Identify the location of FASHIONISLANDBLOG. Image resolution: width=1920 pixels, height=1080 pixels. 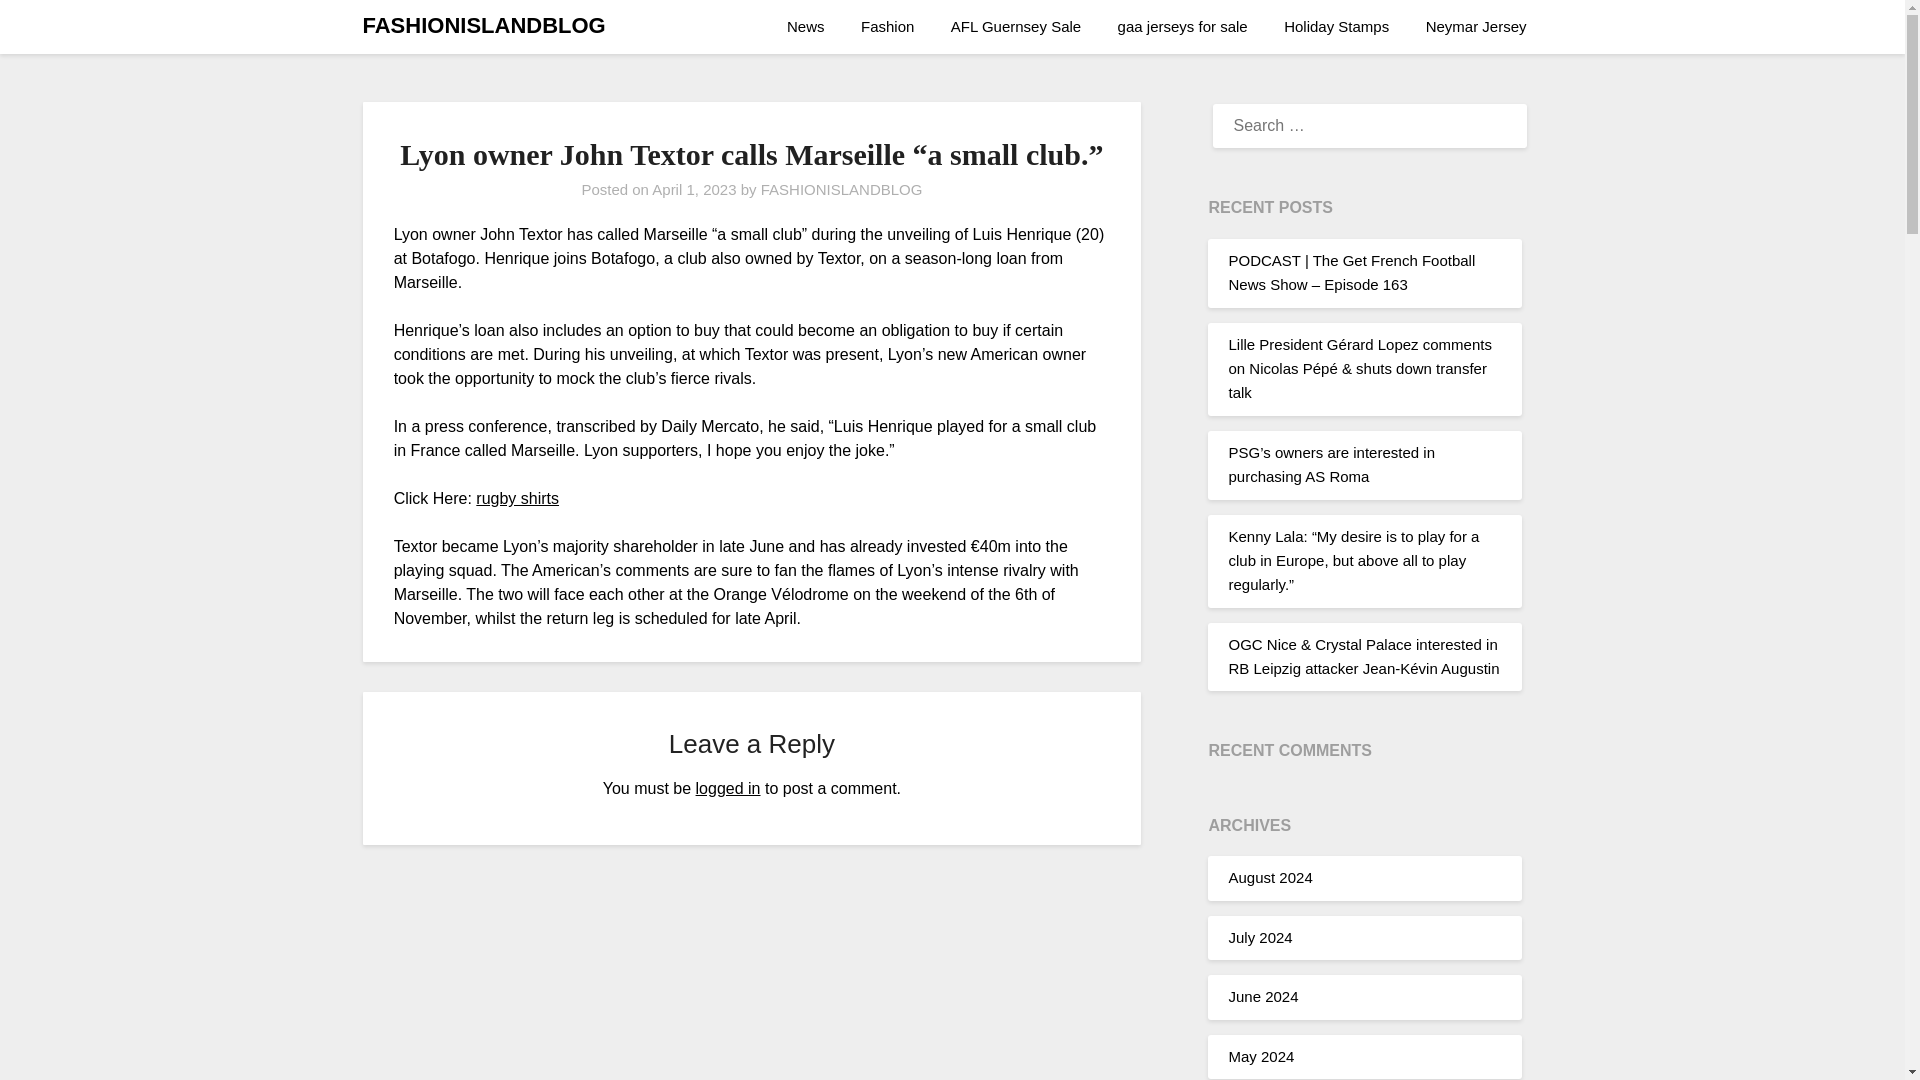
(842, 189).